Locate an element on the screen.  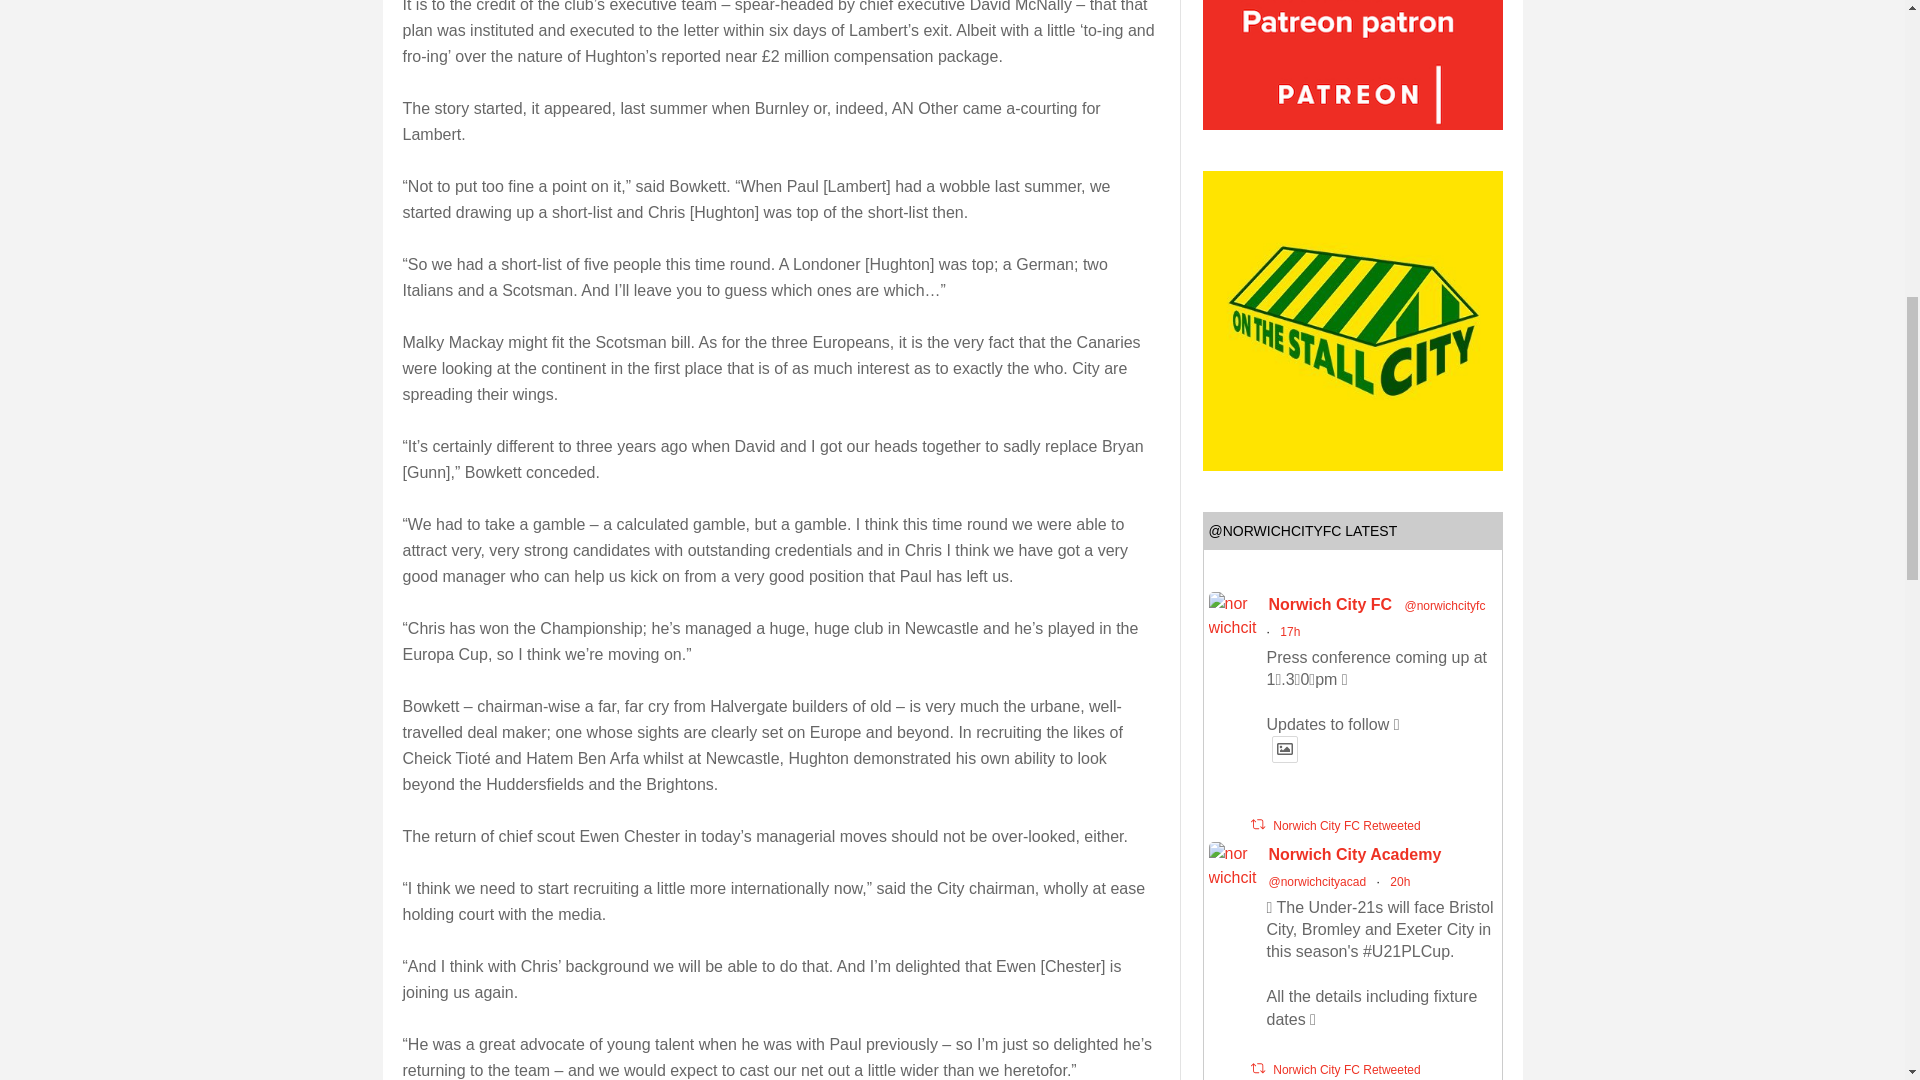
17h is located at coordinates (1290, 632).